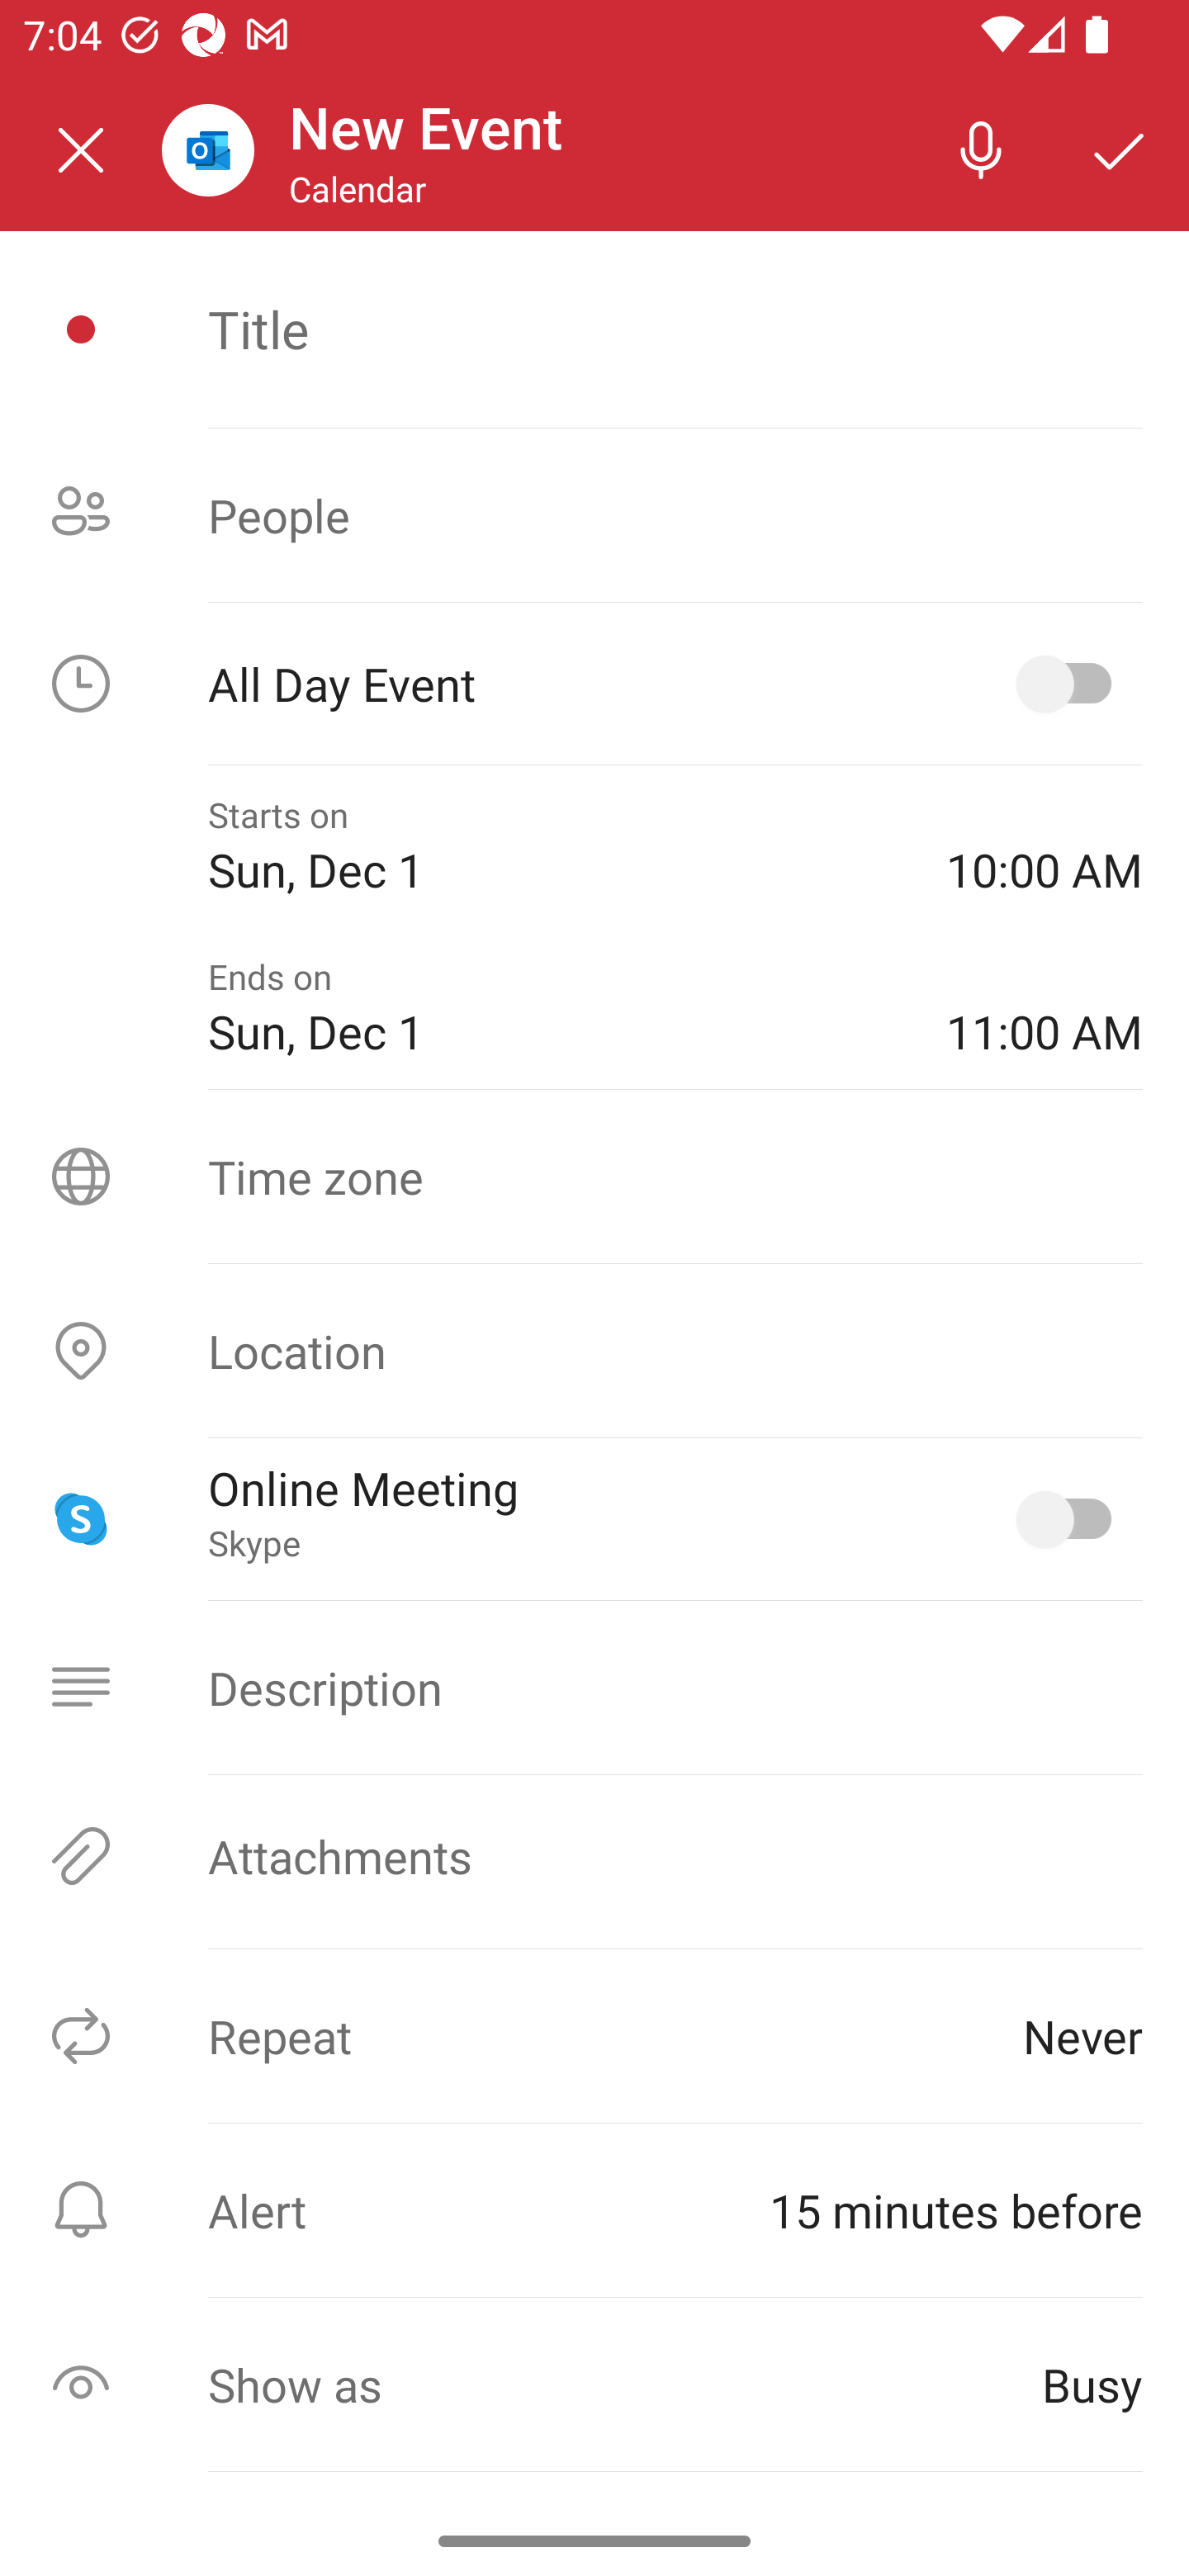 This screenshot has width=1189, height=2576. Describe the element at coordinates (594, 2036) in the screenshot. I see `Repeat Never` at that location.